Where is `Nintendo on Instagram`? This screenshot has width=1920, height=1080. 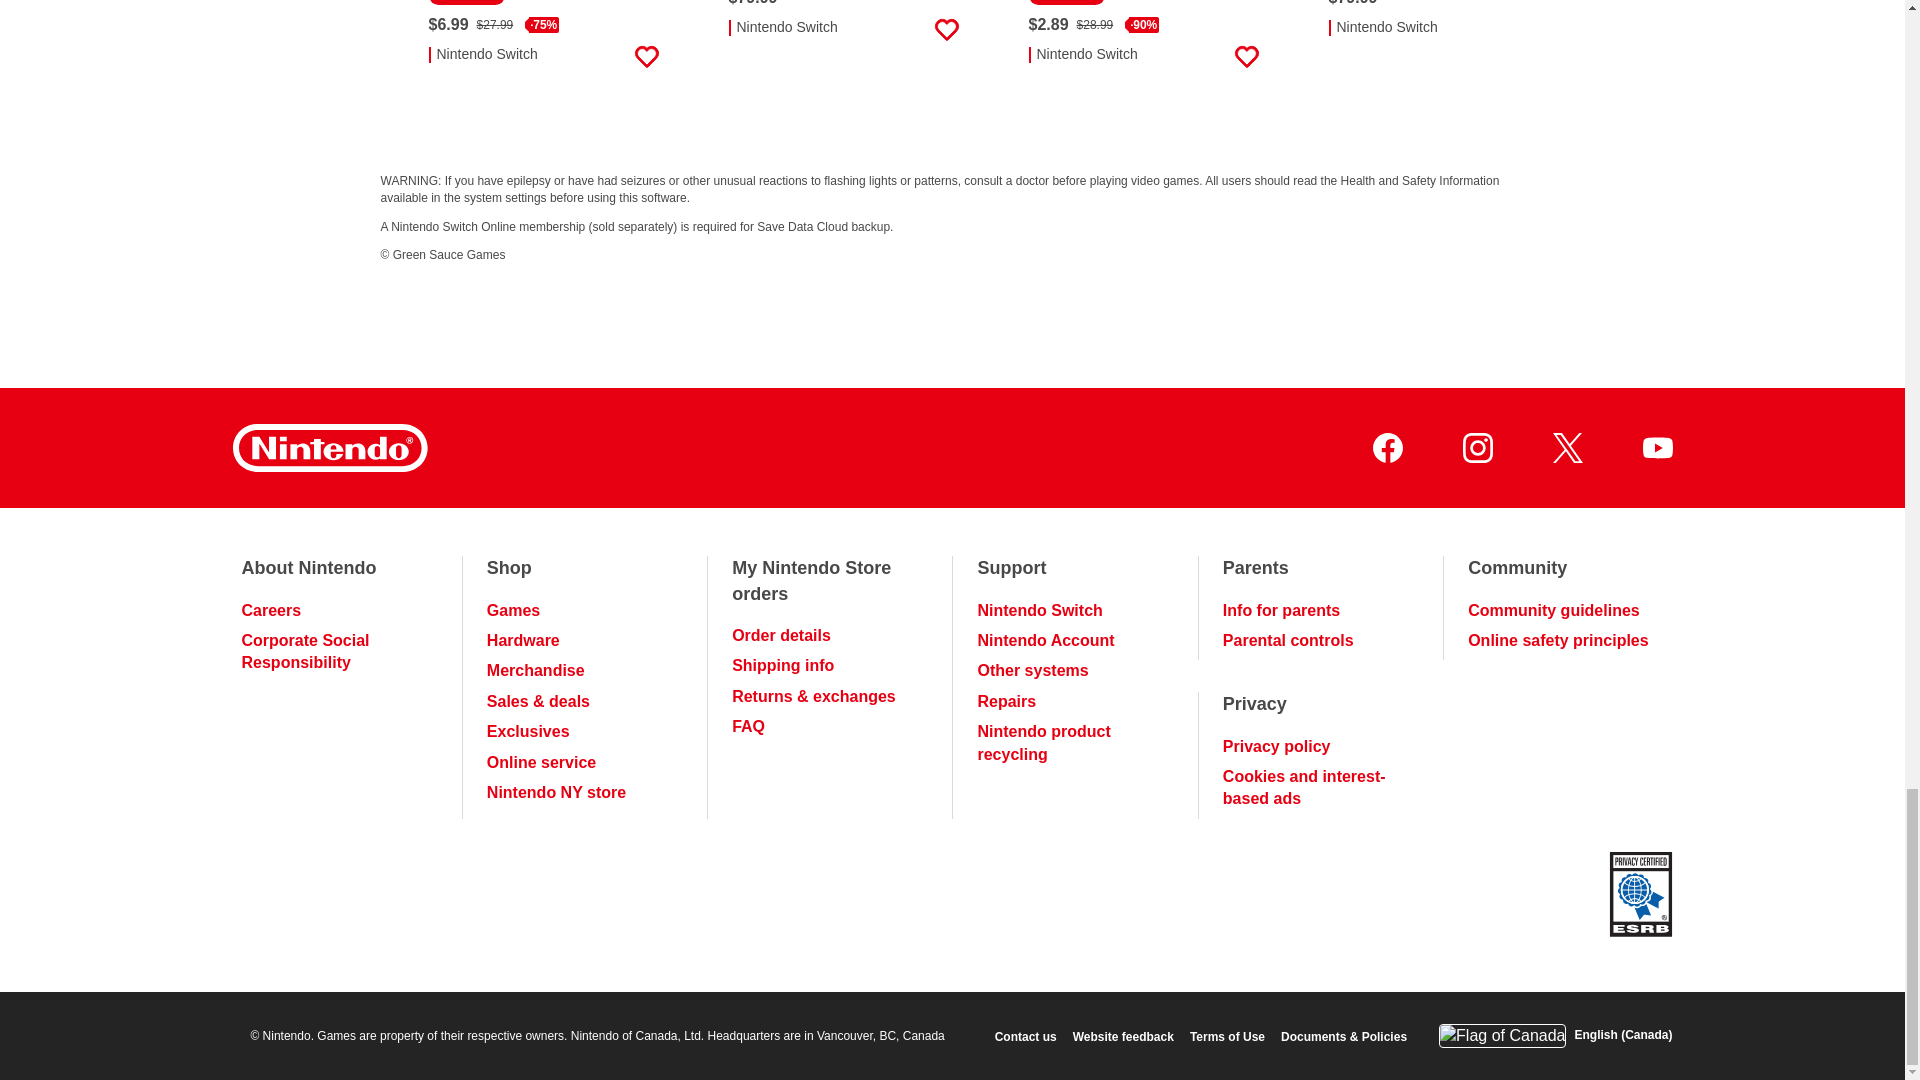
Nintendo on Instagram is located at coordinates (1476, 448).